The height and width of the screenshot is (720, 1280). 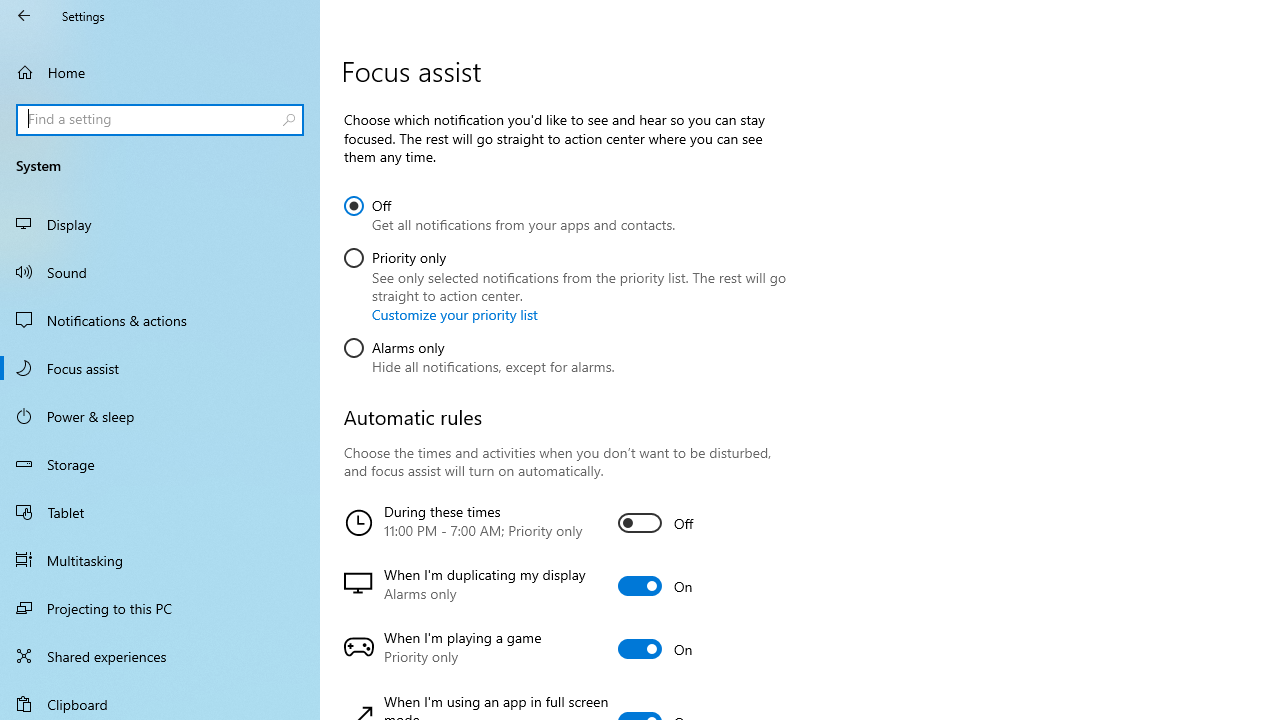 What do you see at coordinates (563, 523) in the screenshot?
I see `During these times` at bounding box center [563, 523].